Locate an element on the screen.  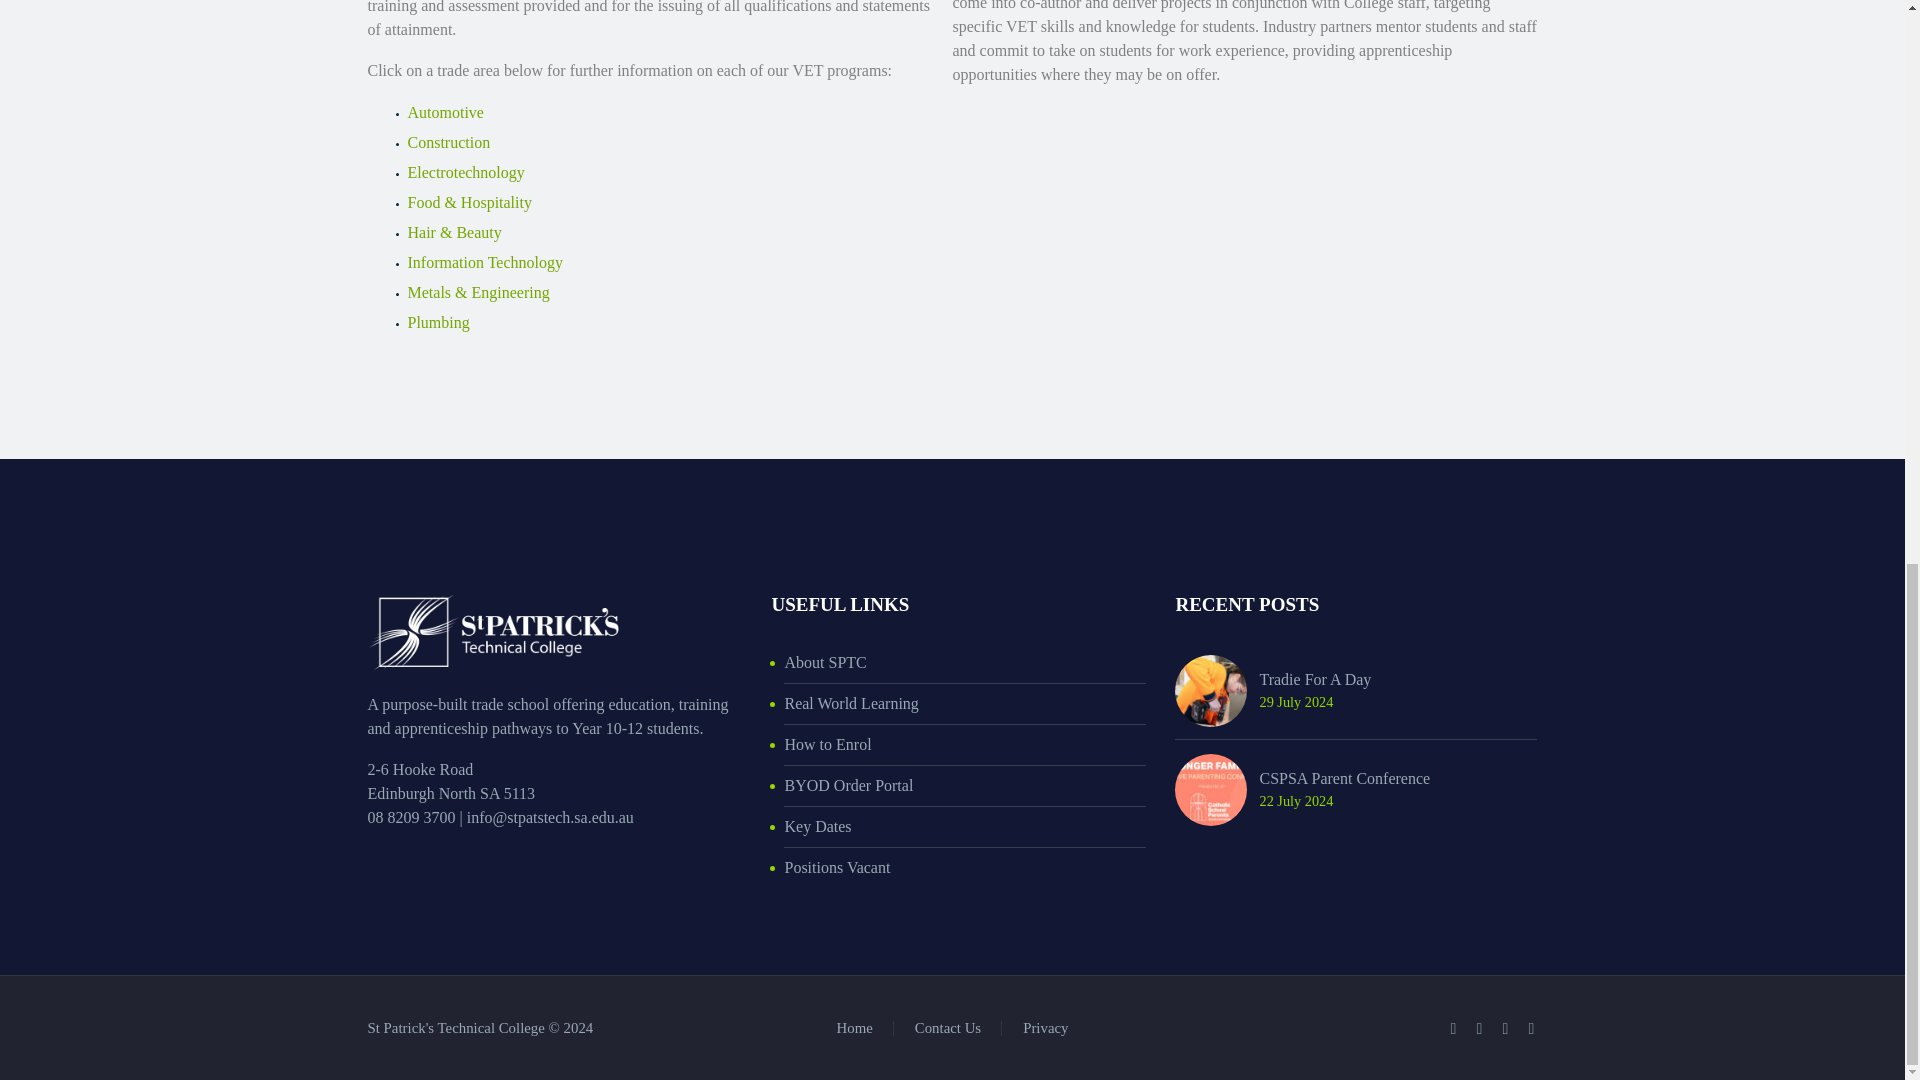
Instagram is located at coordinates (1506, 1028).